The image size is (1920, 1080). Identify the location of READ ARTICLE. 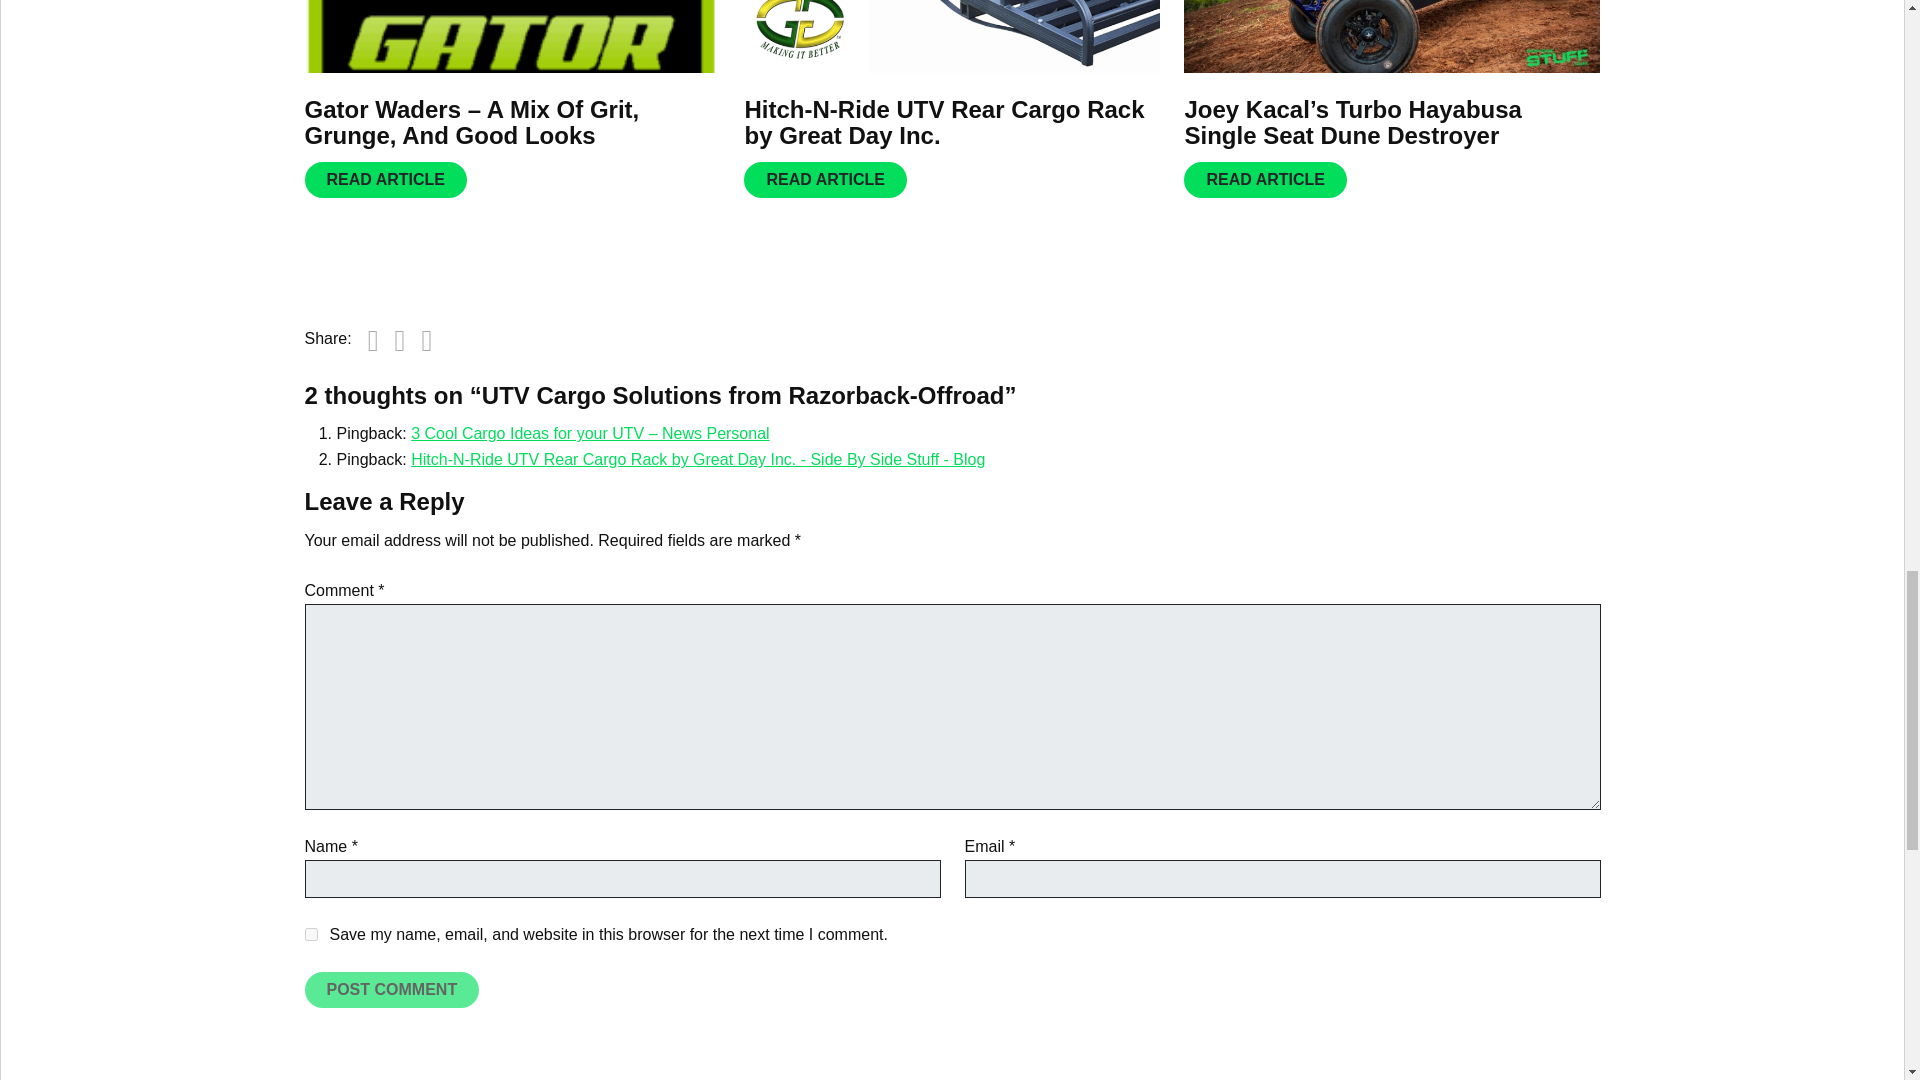
(1266, 180).